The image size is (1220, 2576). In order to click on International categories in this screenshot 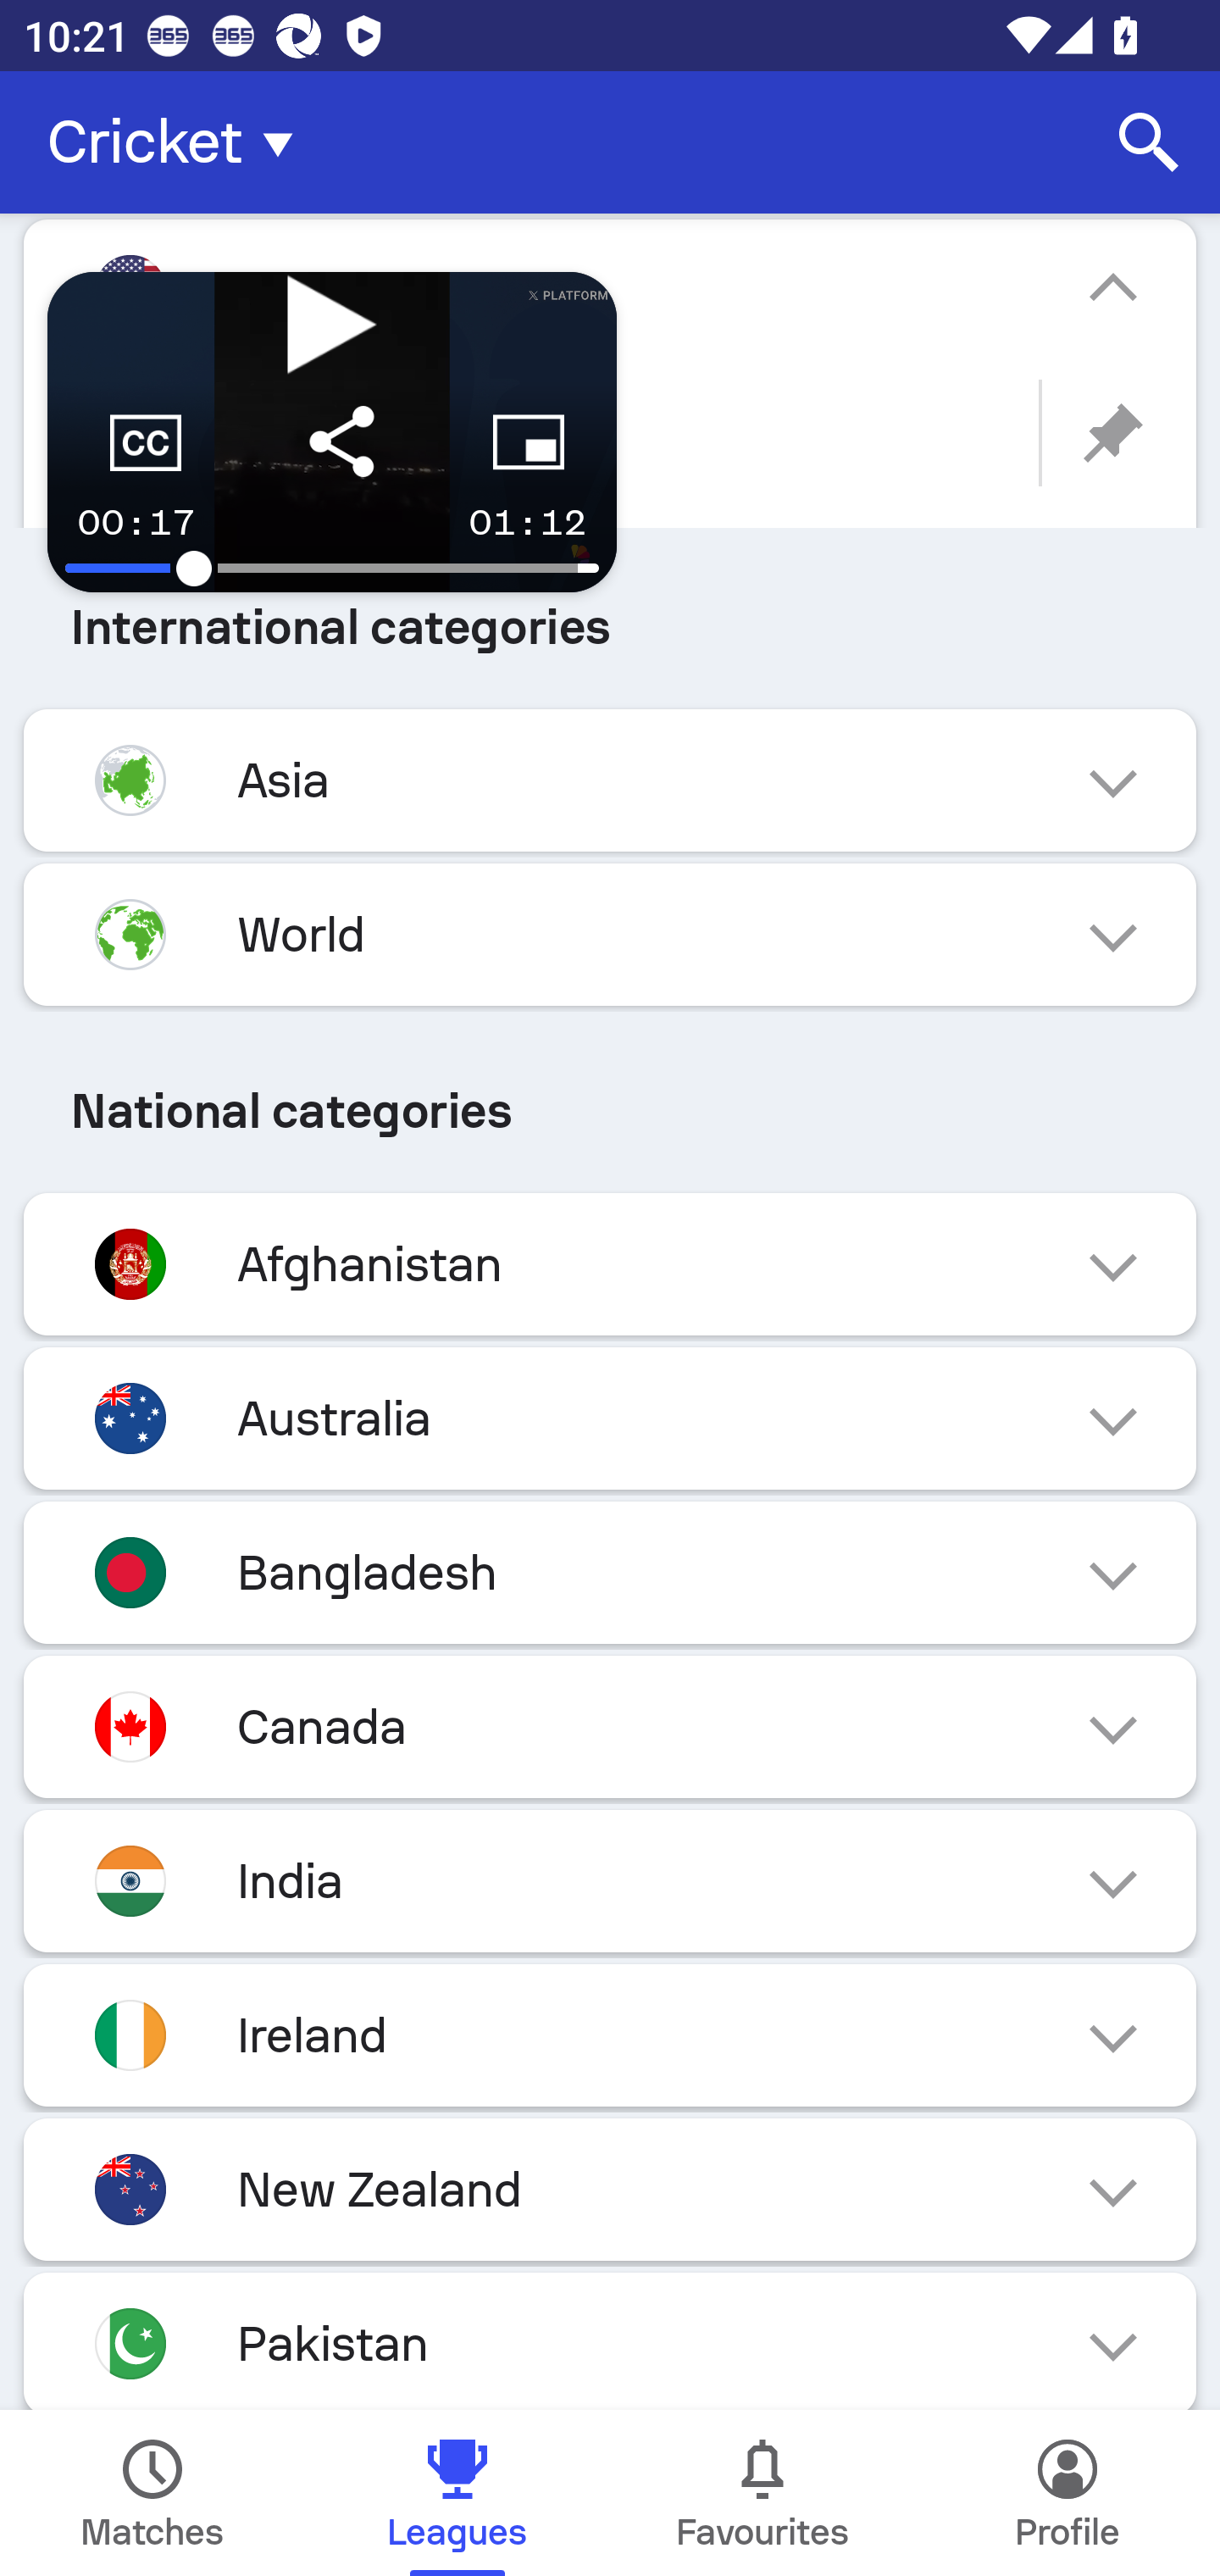, I will do `click(610, 627)`.